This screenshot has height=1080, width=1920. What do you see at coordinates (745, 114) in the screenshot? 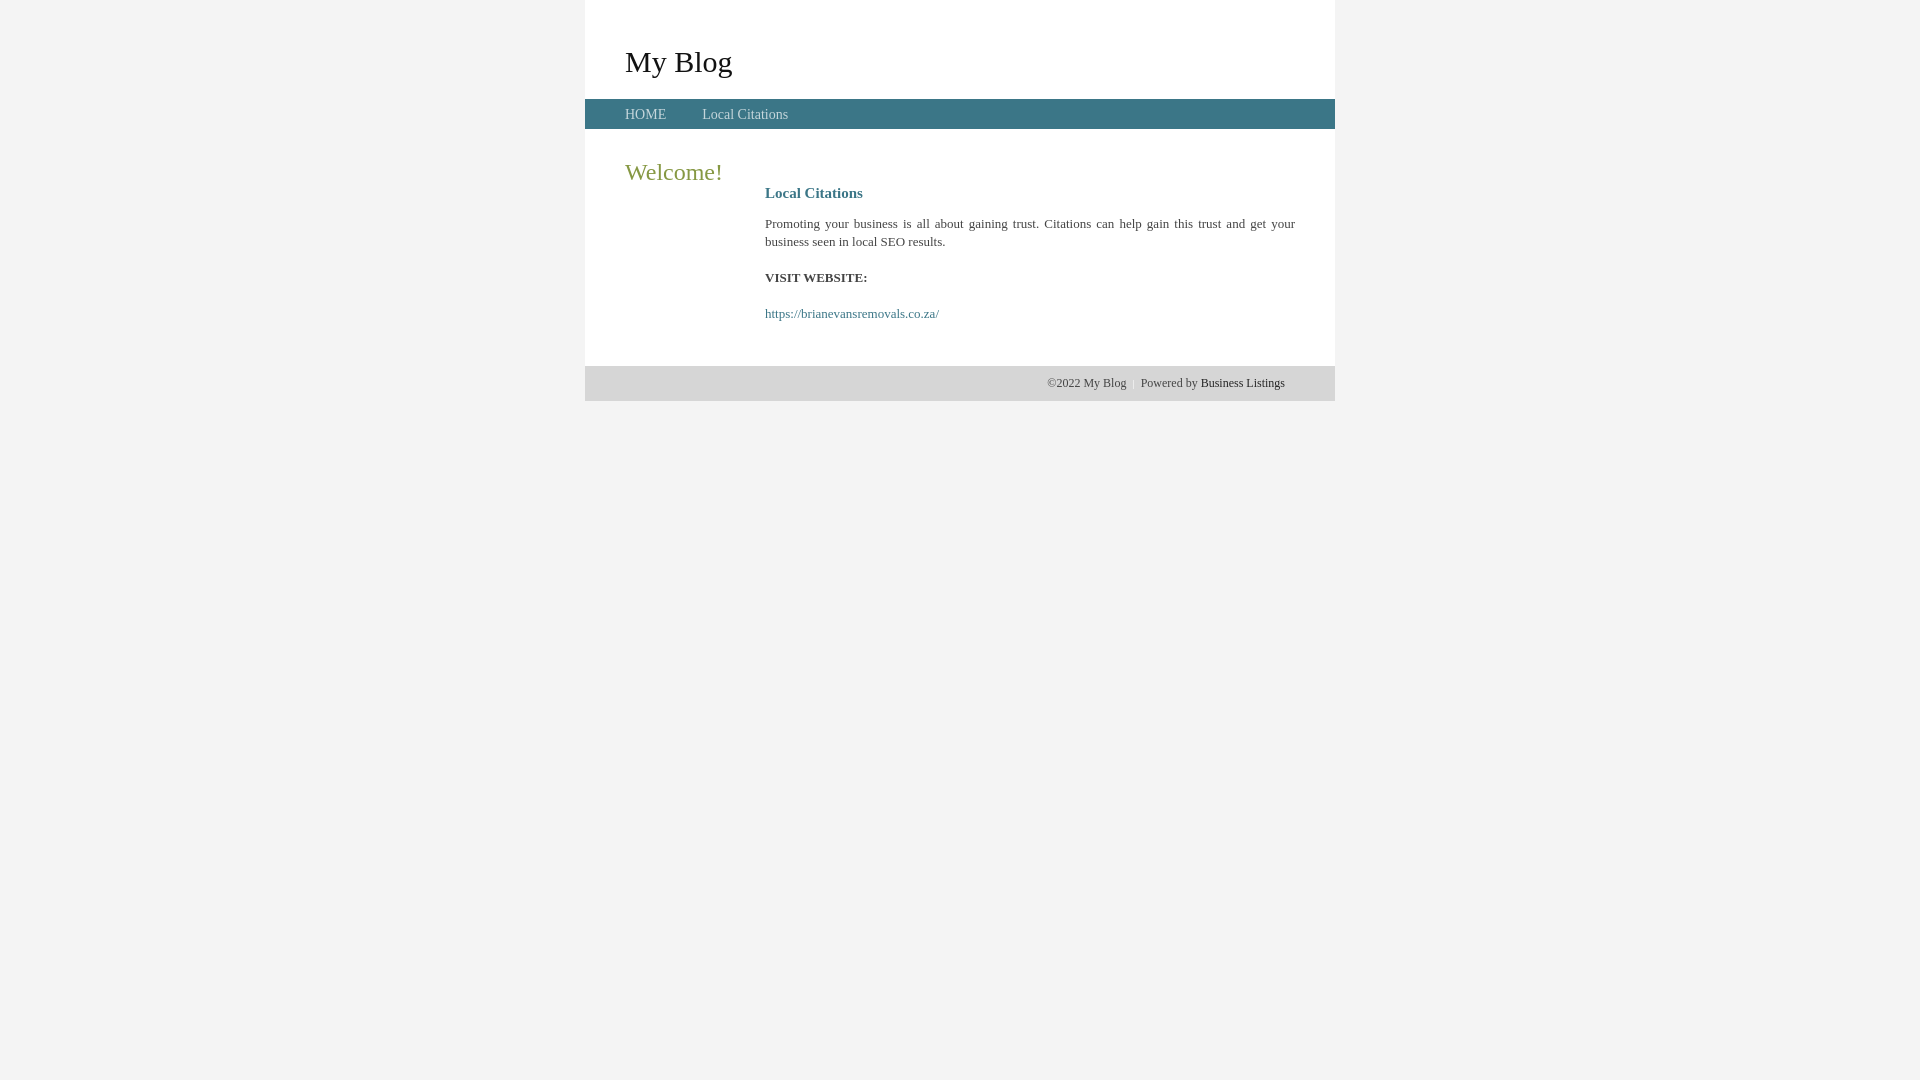
I see `Local Citations` at bounding box center [745, 114].